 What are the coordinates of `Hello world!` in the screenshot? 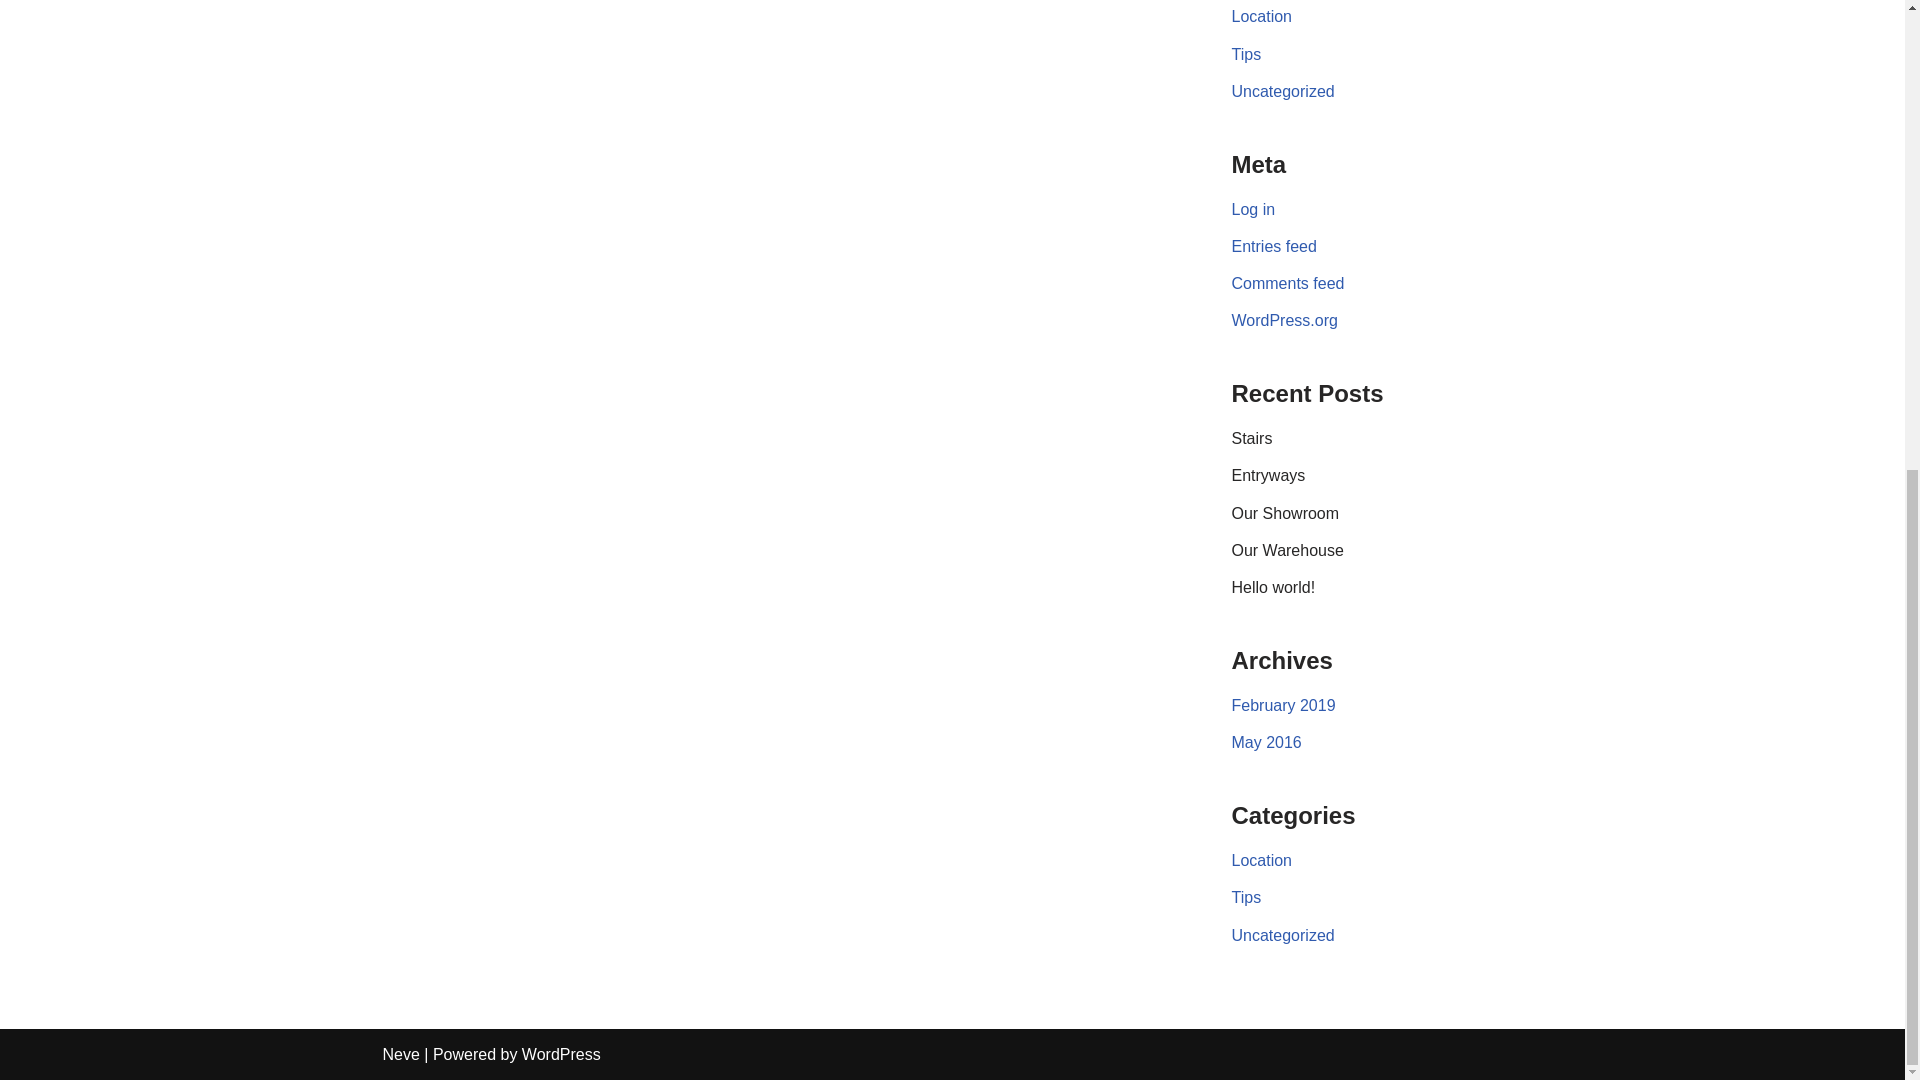 It's located at (1274, 587).